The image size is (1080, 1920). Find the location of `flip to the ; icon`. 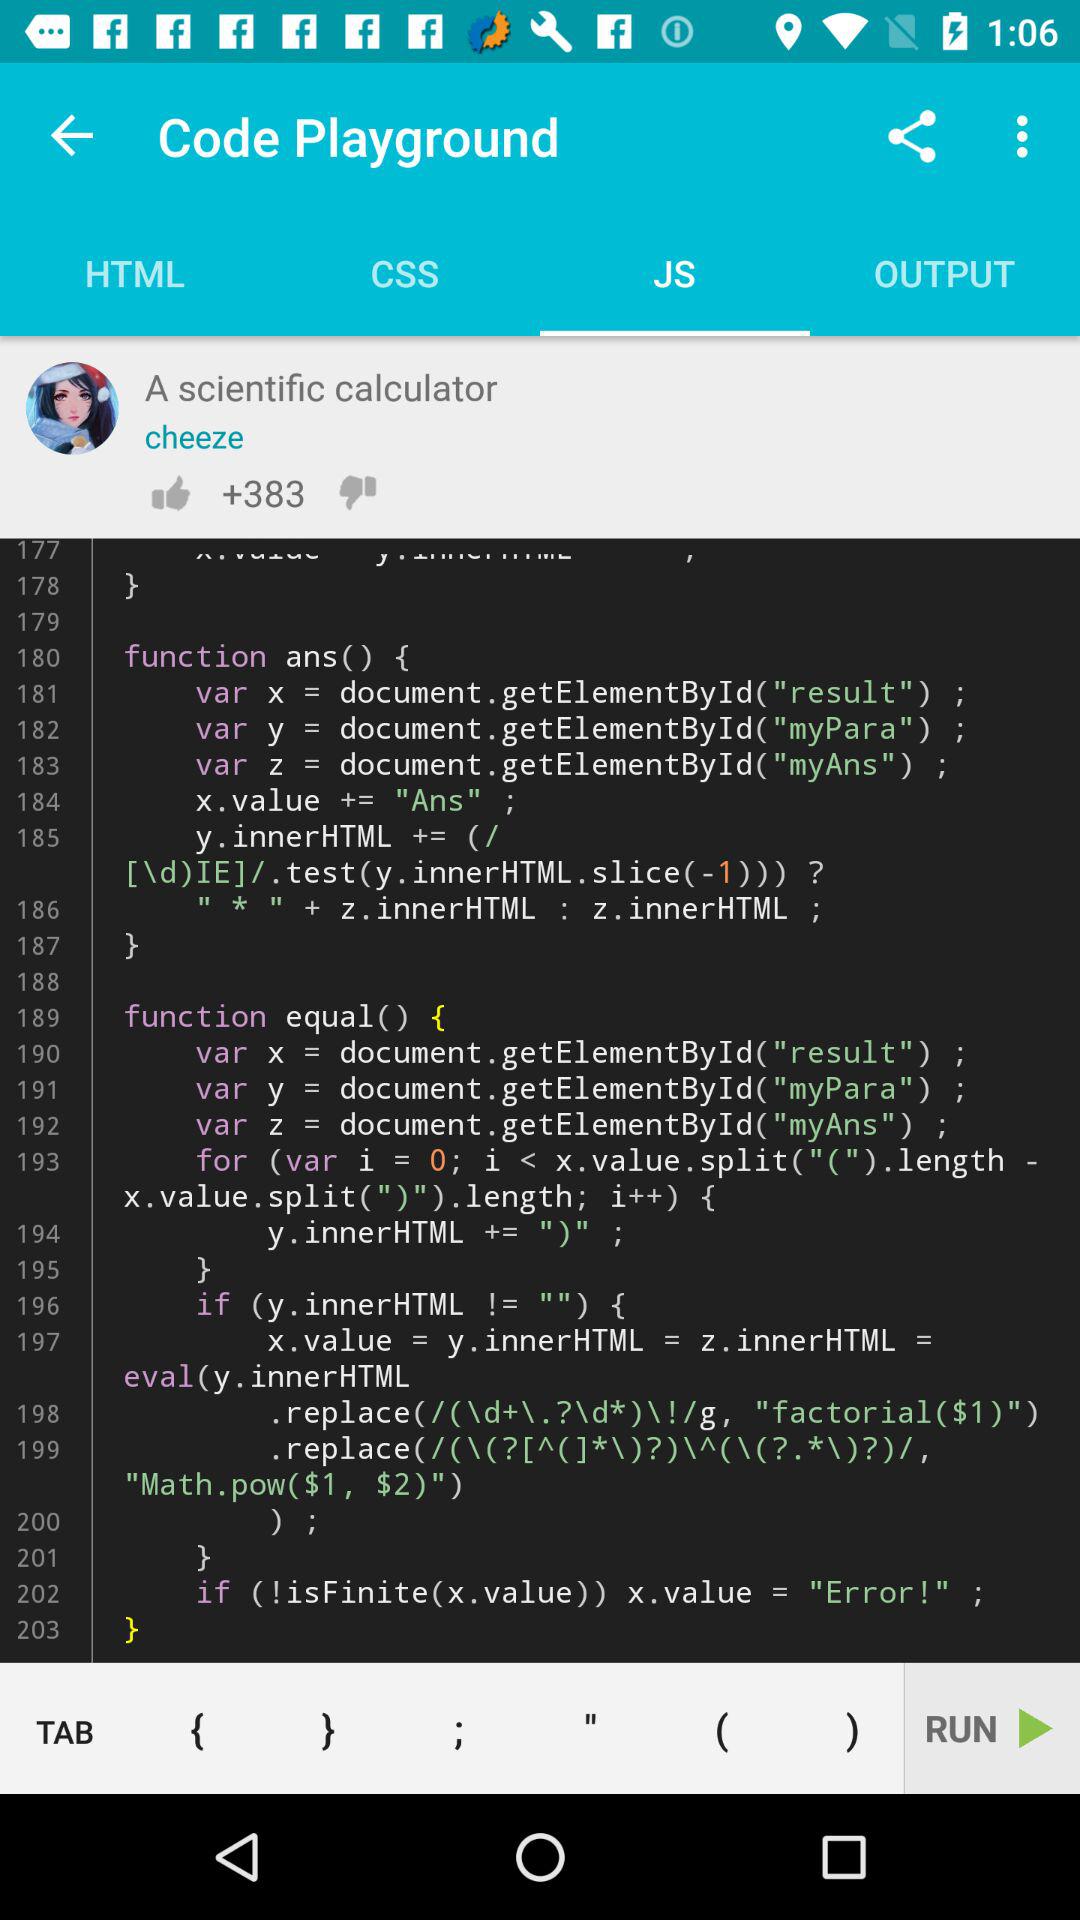

flip to the ; icon is located at coordinates (458, 1728).